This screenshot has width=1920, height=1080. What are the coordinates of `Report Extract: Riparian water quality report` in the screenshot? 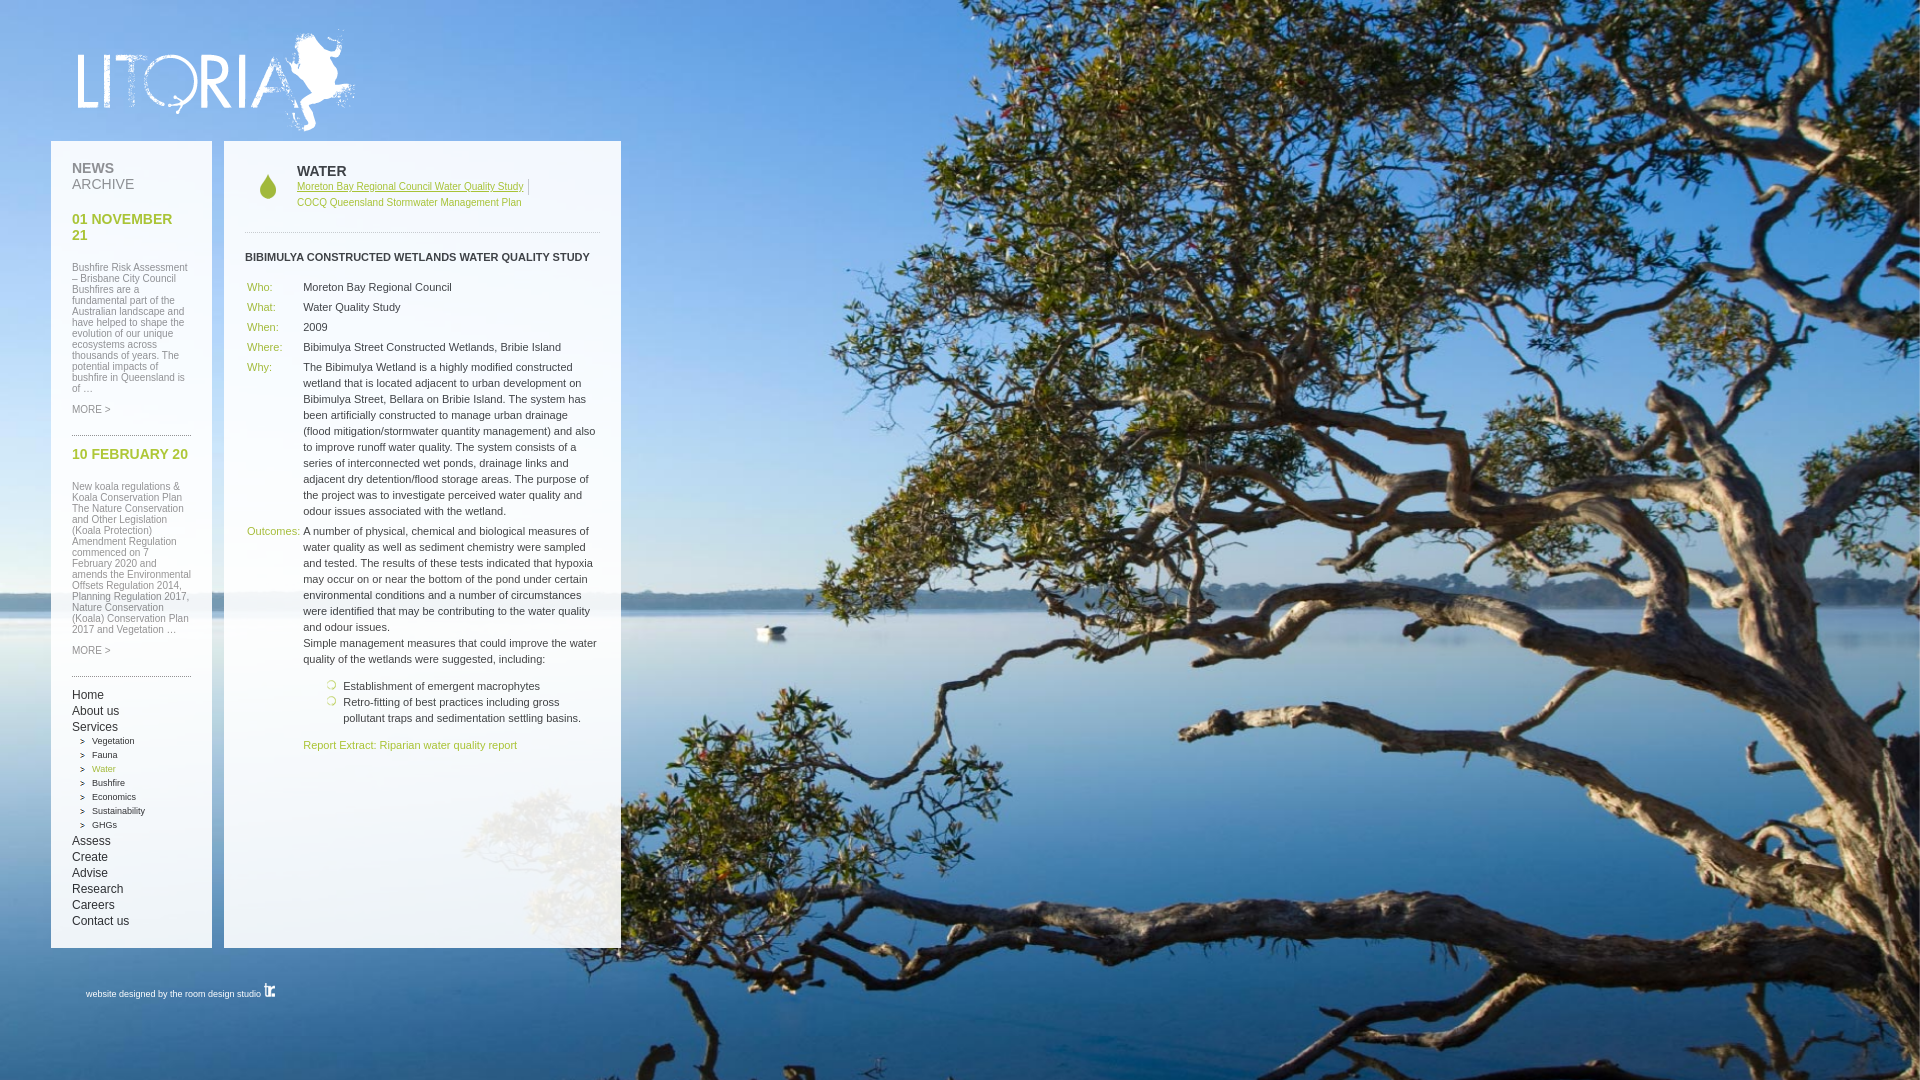 It's located at (410, 745).